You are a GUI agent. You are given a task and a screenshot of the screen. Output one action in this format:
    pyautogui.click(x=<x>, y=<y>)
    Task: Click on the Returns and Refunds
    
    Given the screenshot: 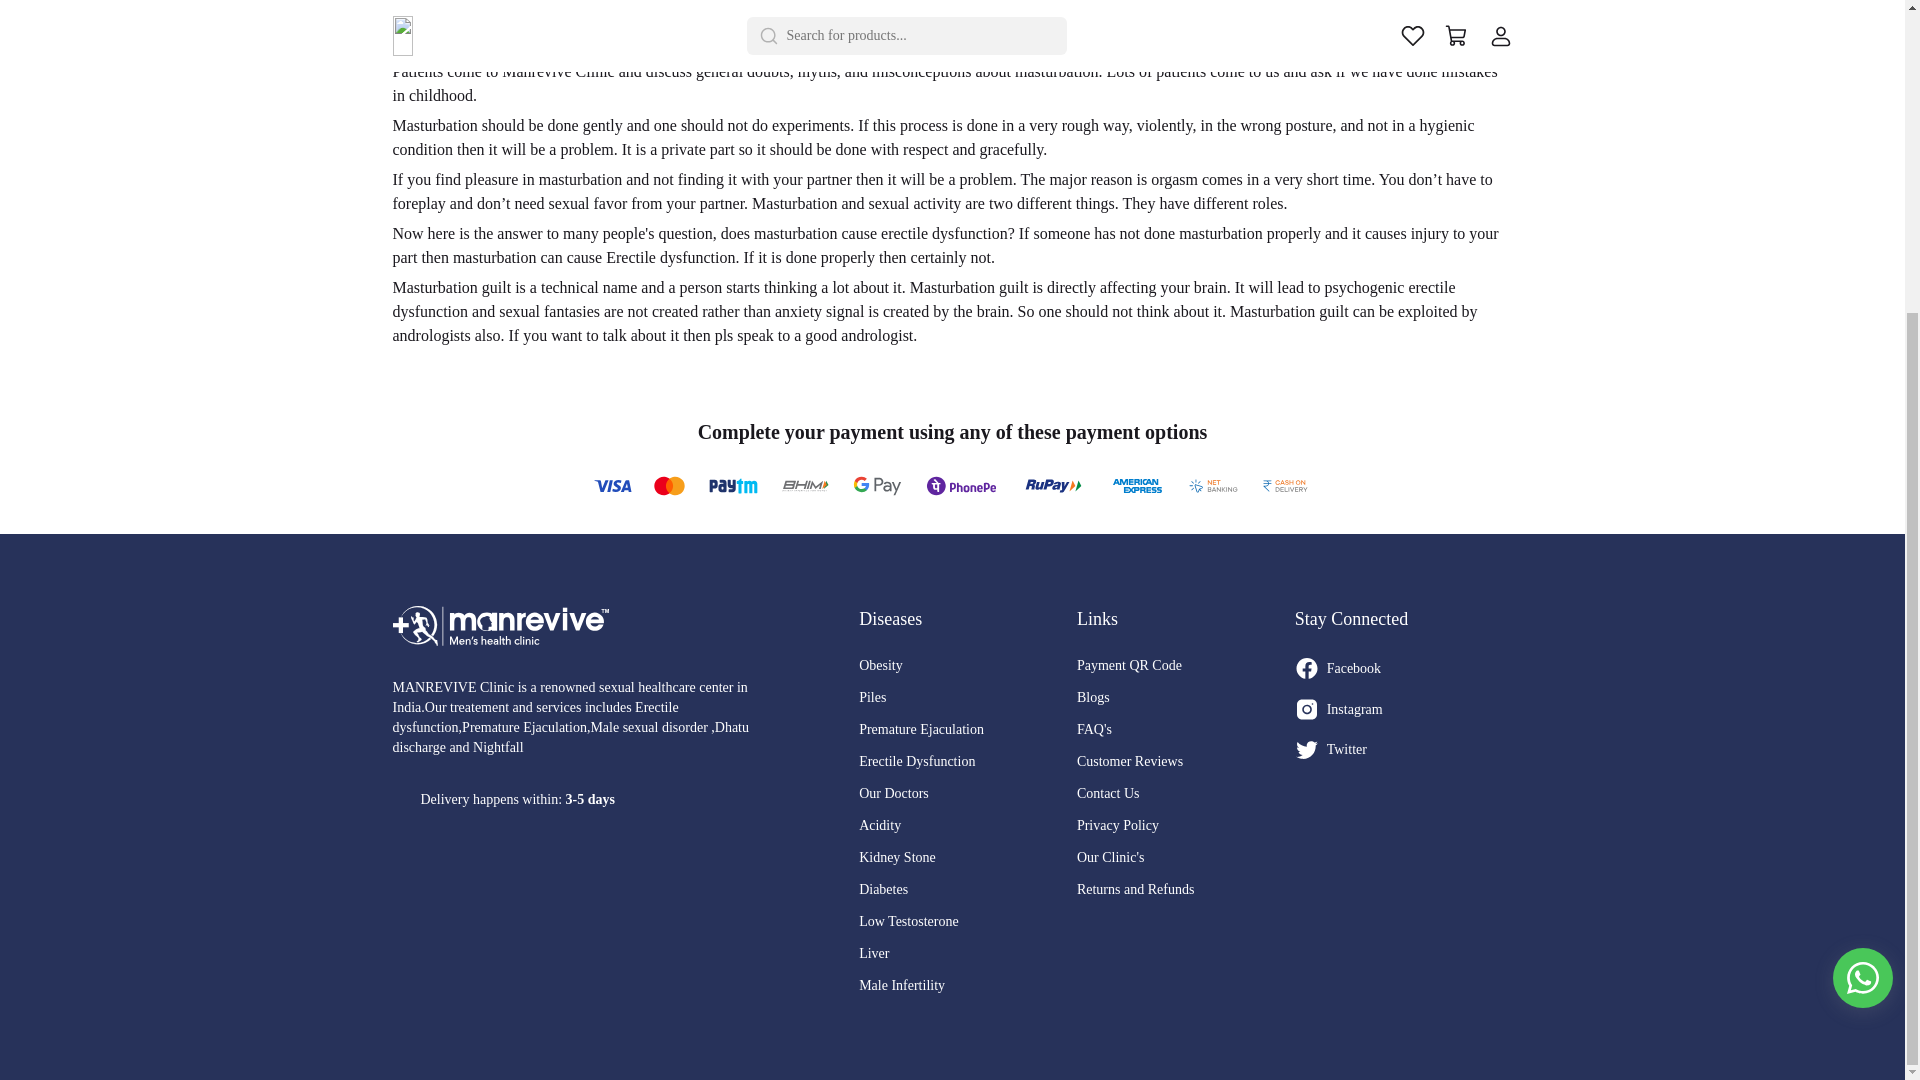 What is the action you would take?
    pyautogui.click(x=1186, y=890)
    